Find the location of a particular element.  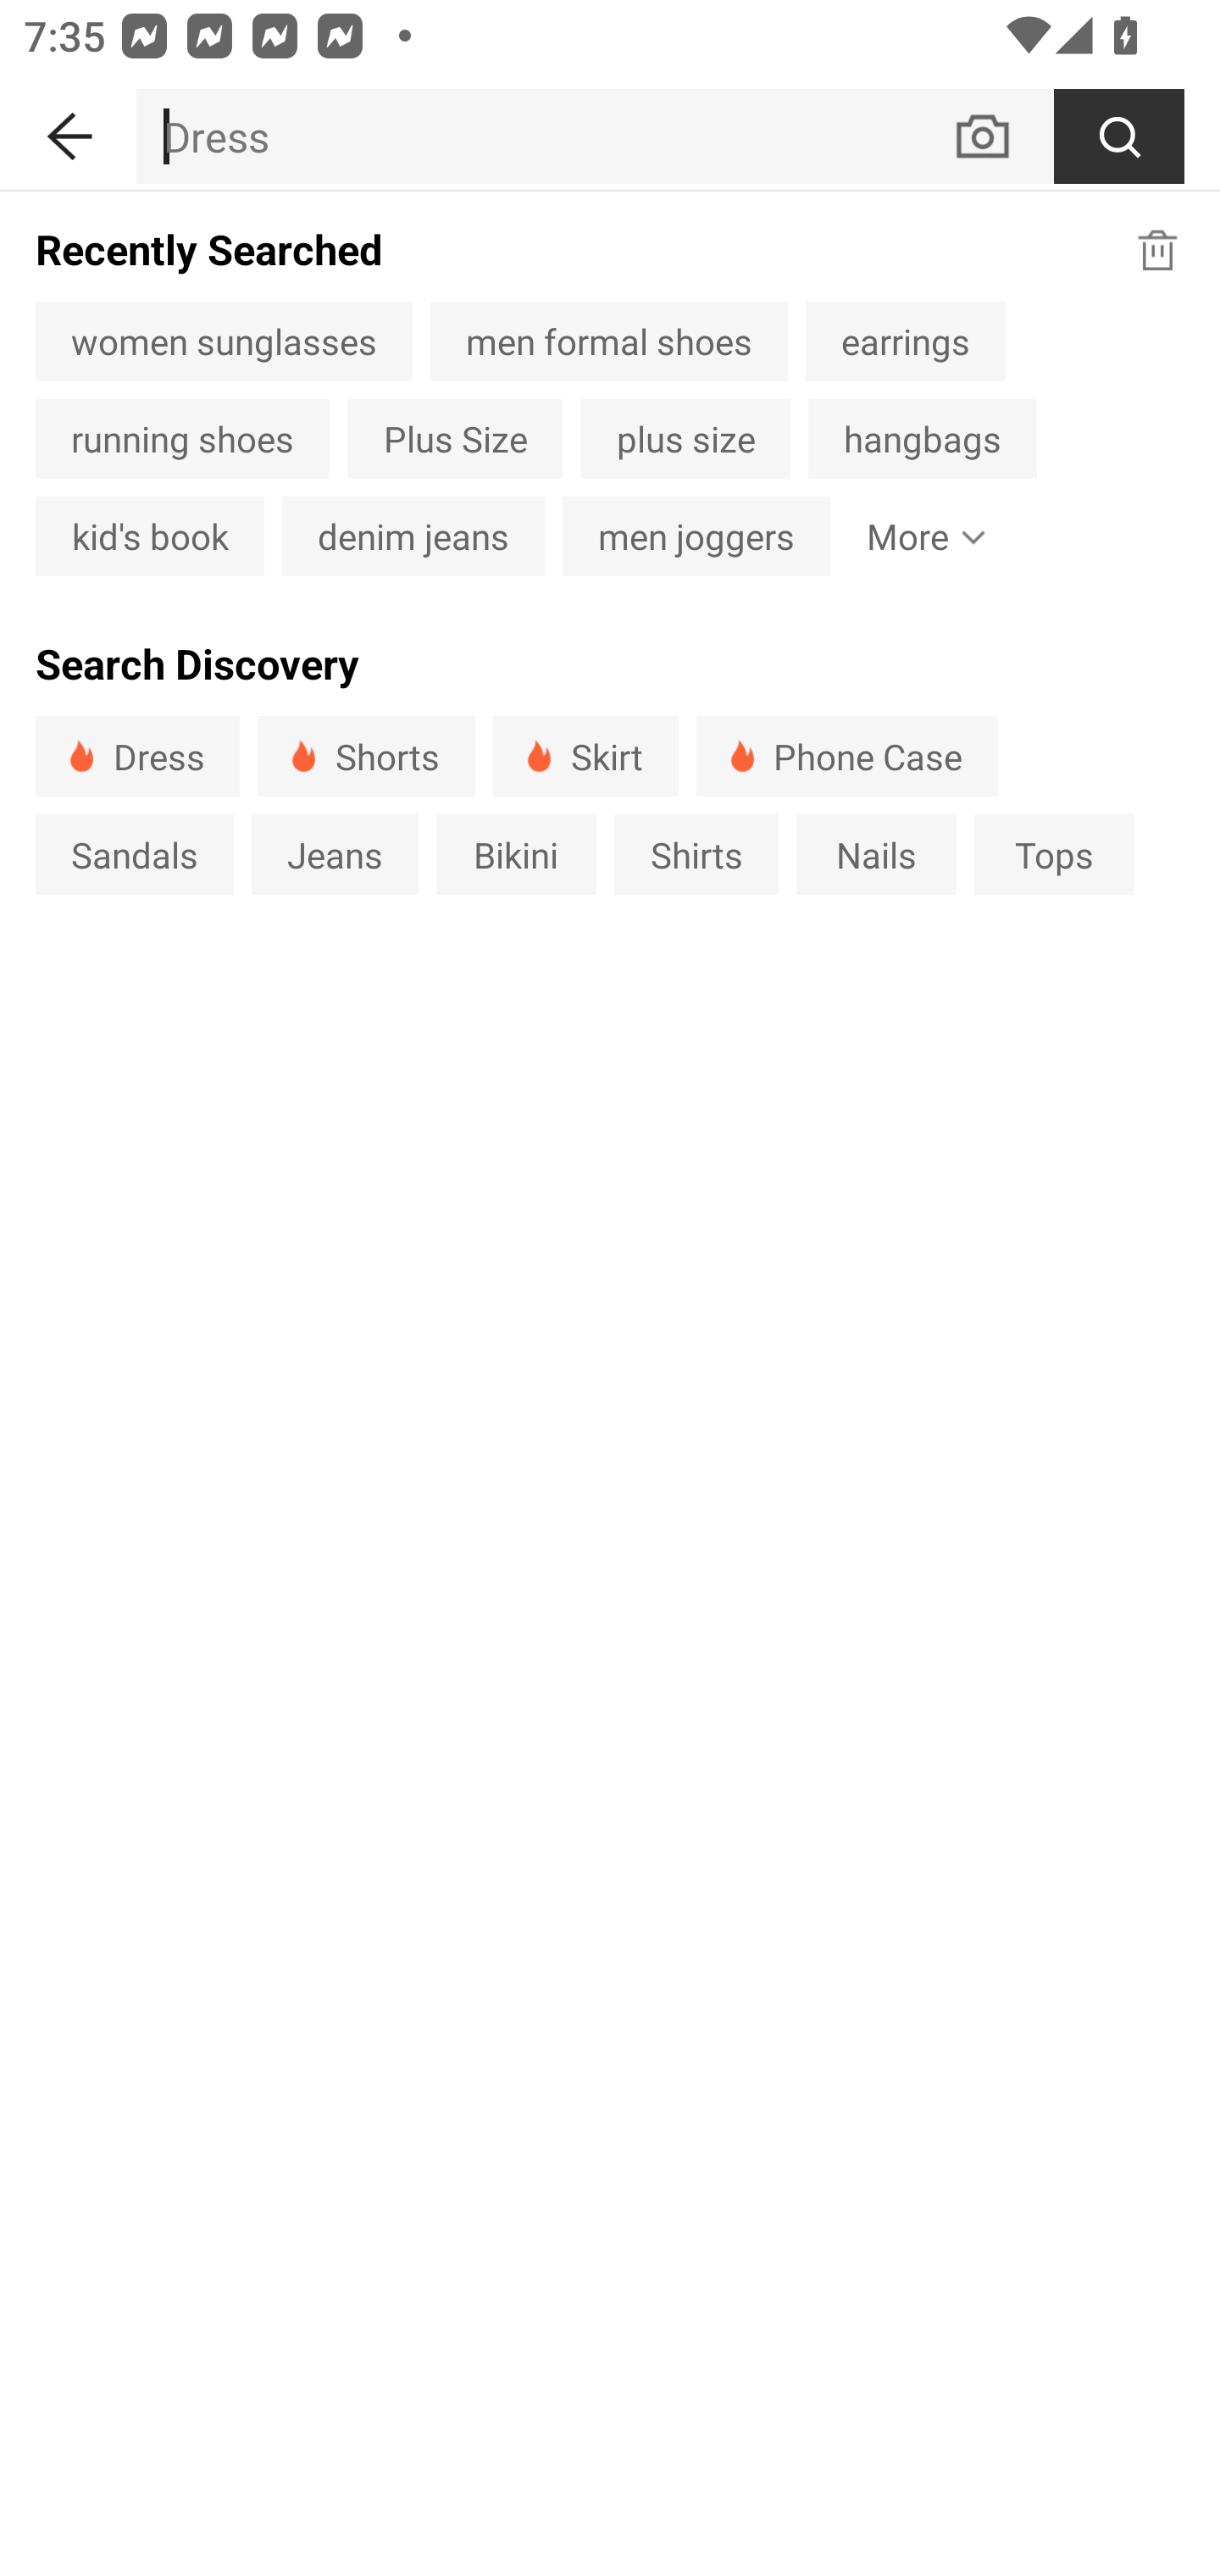

Shorts is located at coordinates (366, 756).